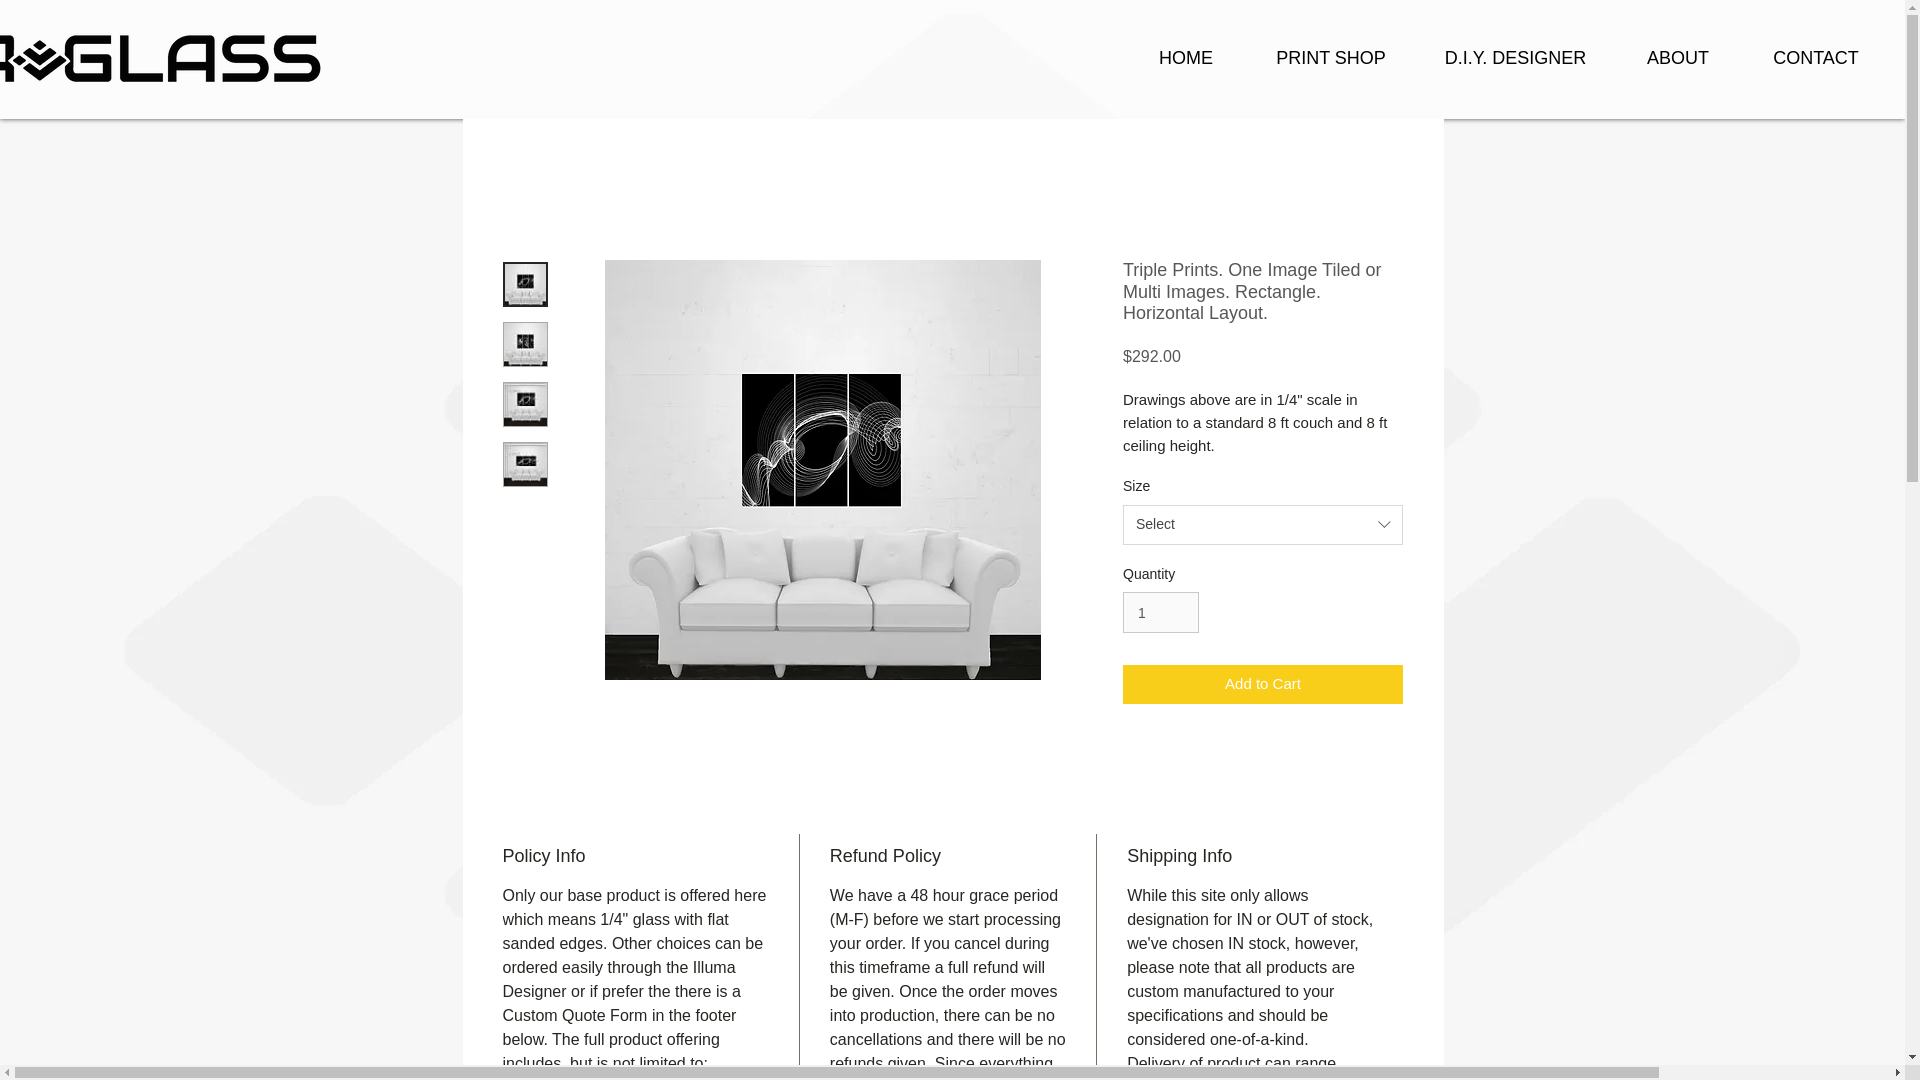  I want to click on Add to Cart, so click(1263, 684).